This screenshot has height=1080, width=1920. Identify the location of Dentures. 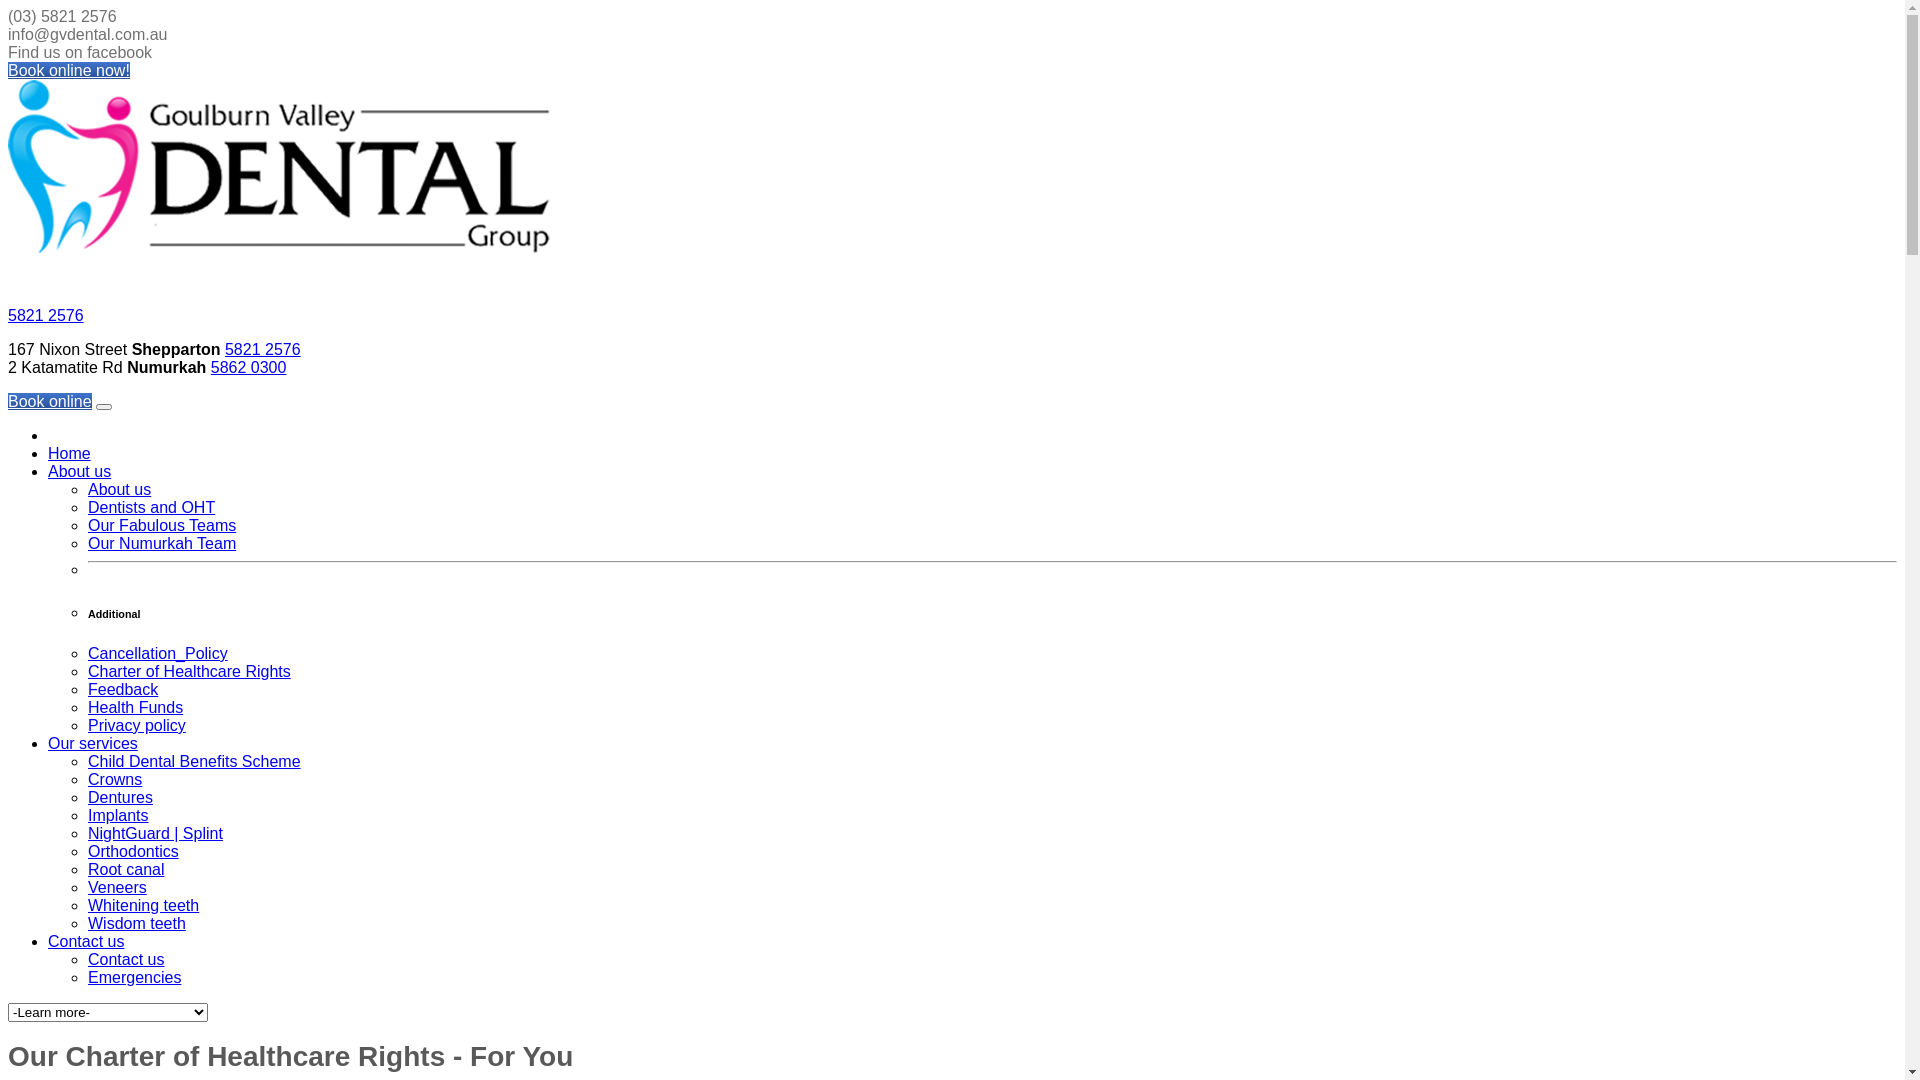
(120, 798).